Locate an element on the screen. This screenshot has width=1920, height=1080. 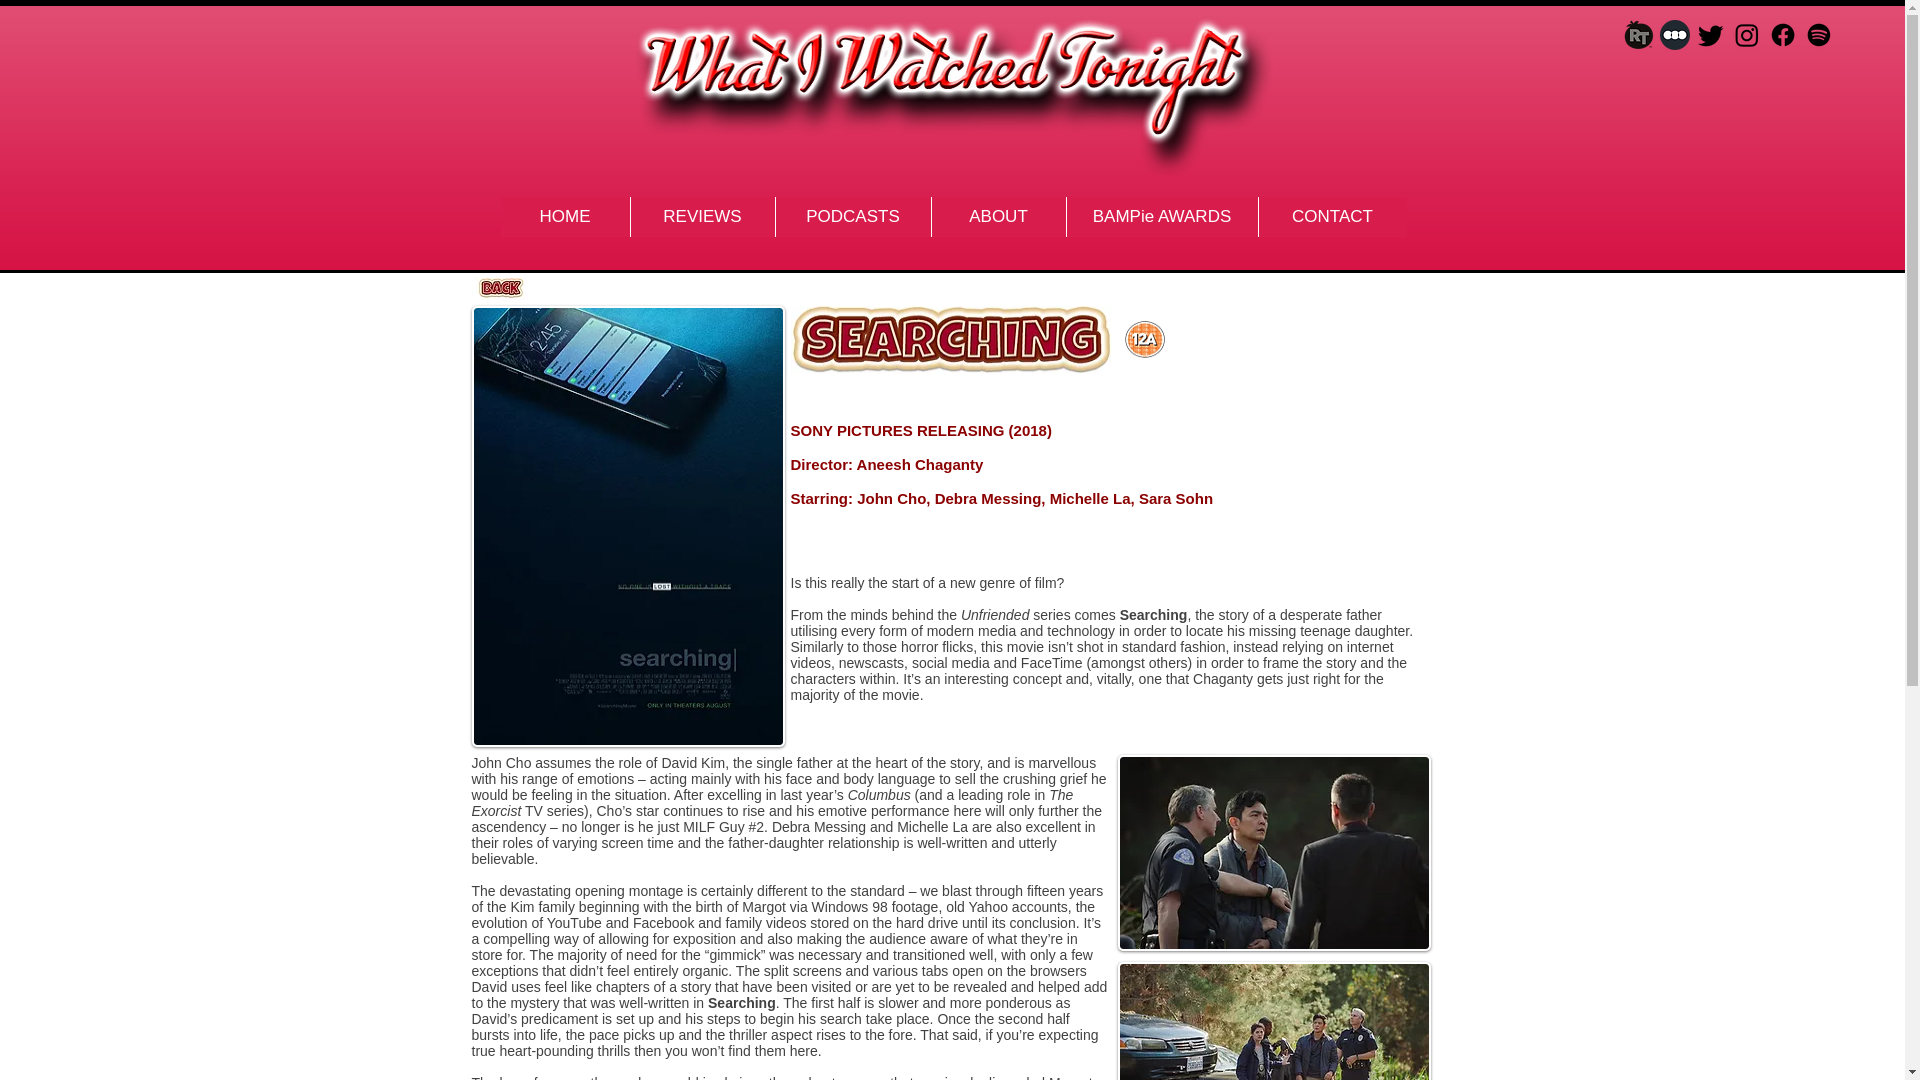
ABOUT is located at coordinates (997, 216).